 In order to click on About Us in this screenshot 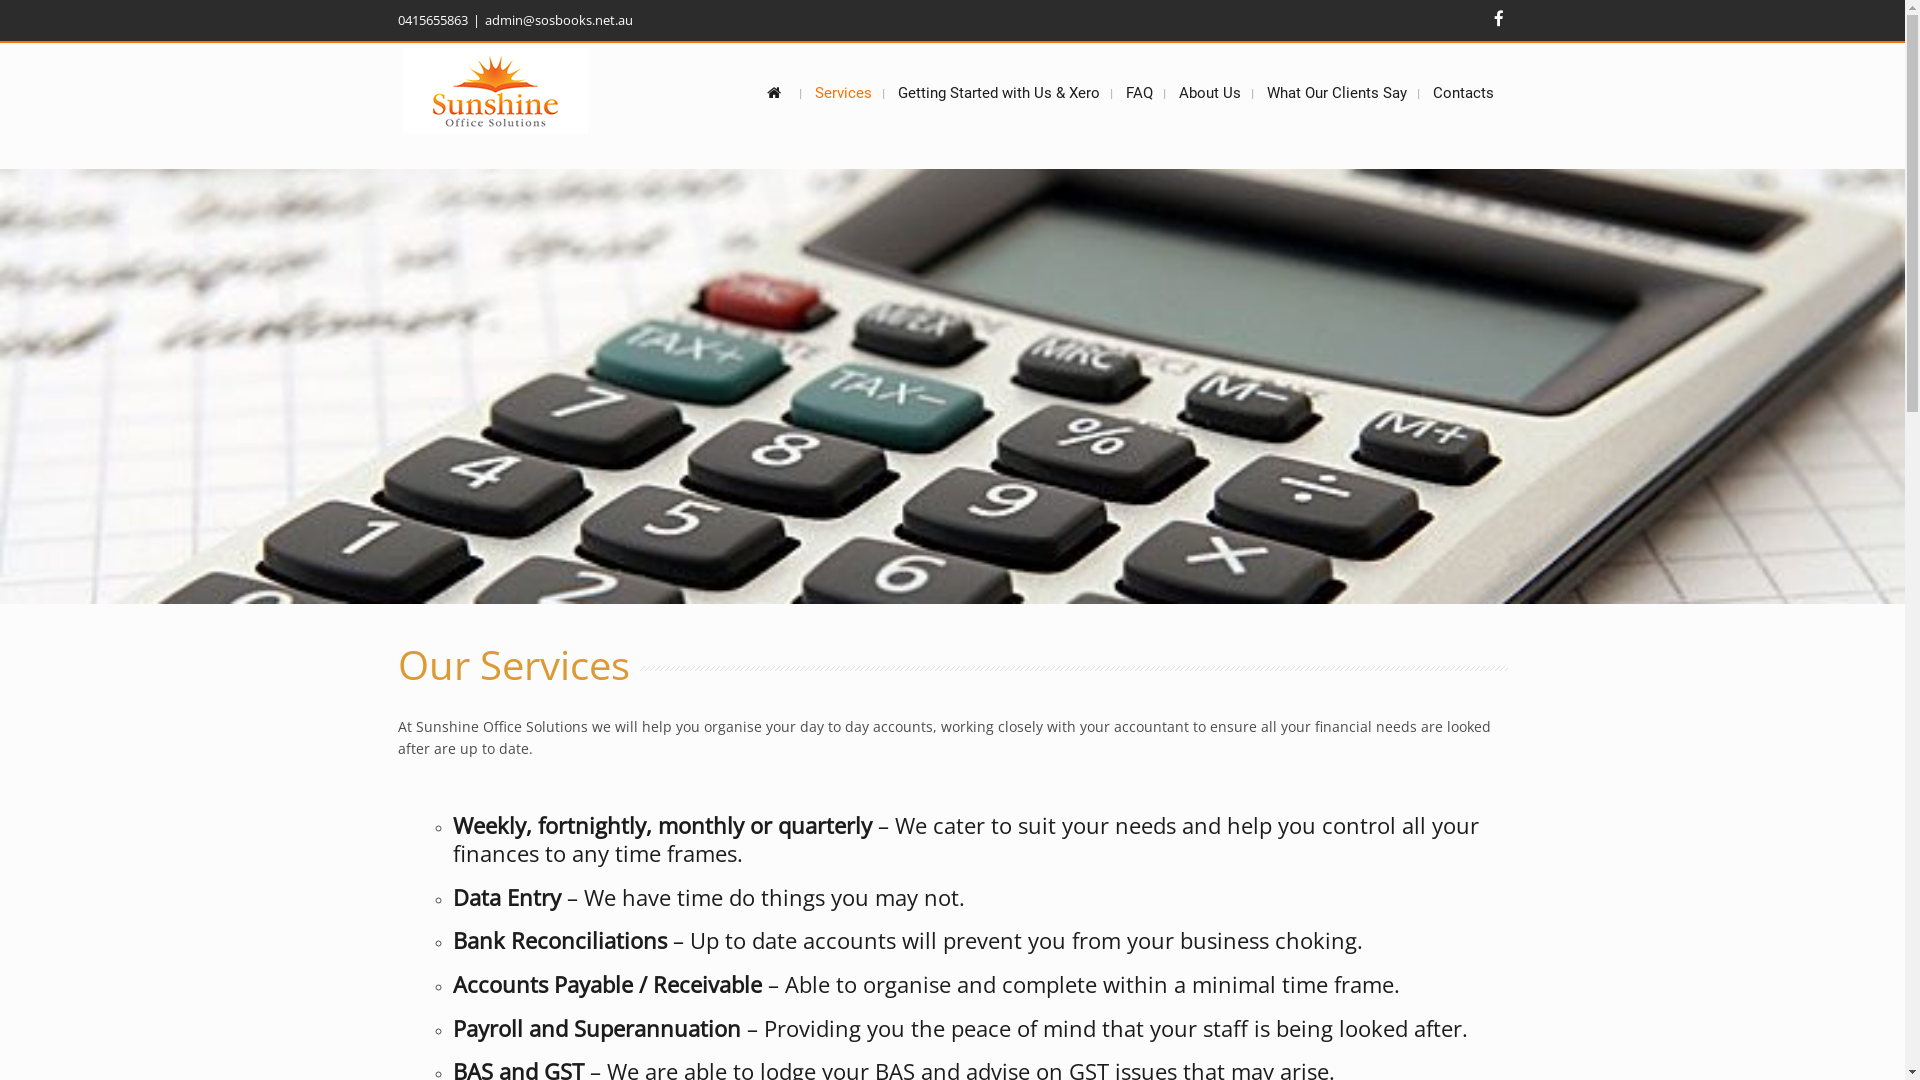, I will do `click(1209, 93)`.